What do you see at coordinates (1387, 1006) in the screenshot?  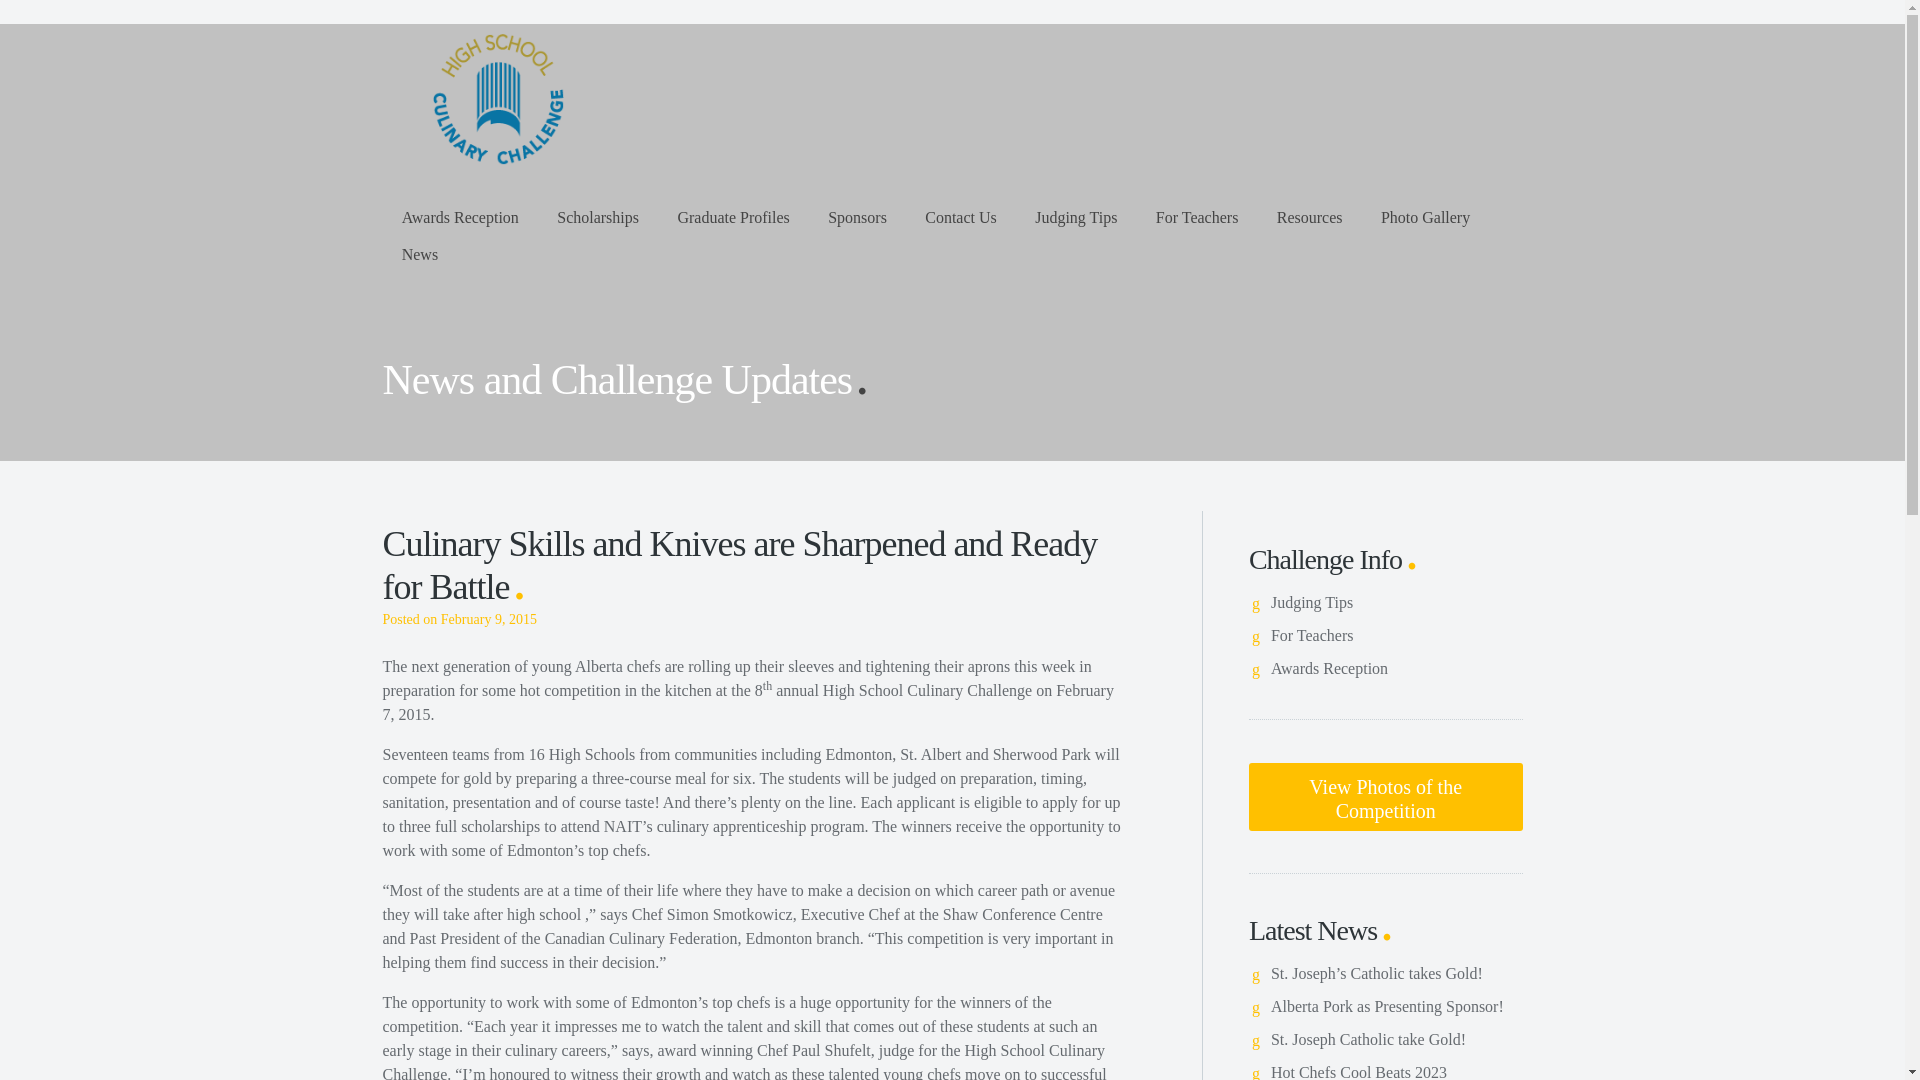 I see `Alberta Pork as Presenting Sponsor!` at bounding box center [1387, 1006].